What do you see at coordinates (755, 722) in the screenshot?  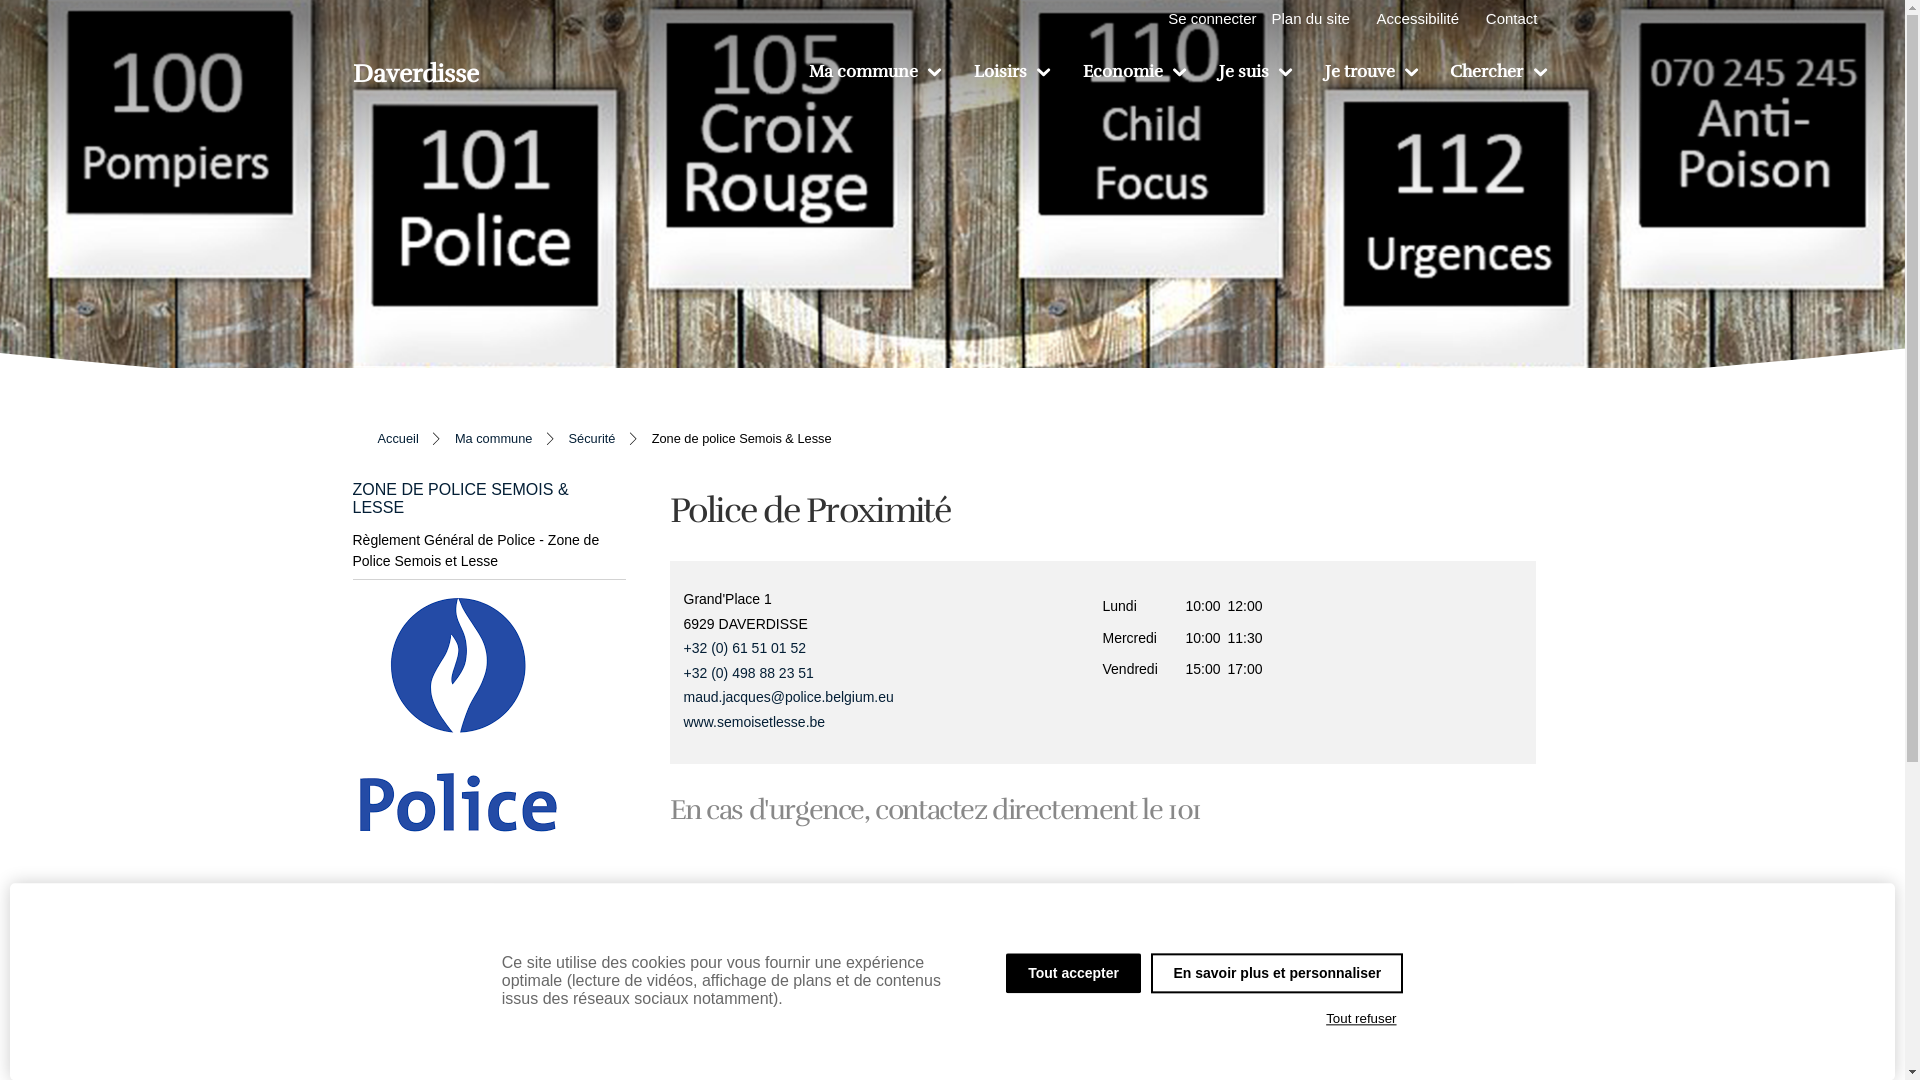 I see `www.semoisetlesse.be` at bounding box center [755, 722].